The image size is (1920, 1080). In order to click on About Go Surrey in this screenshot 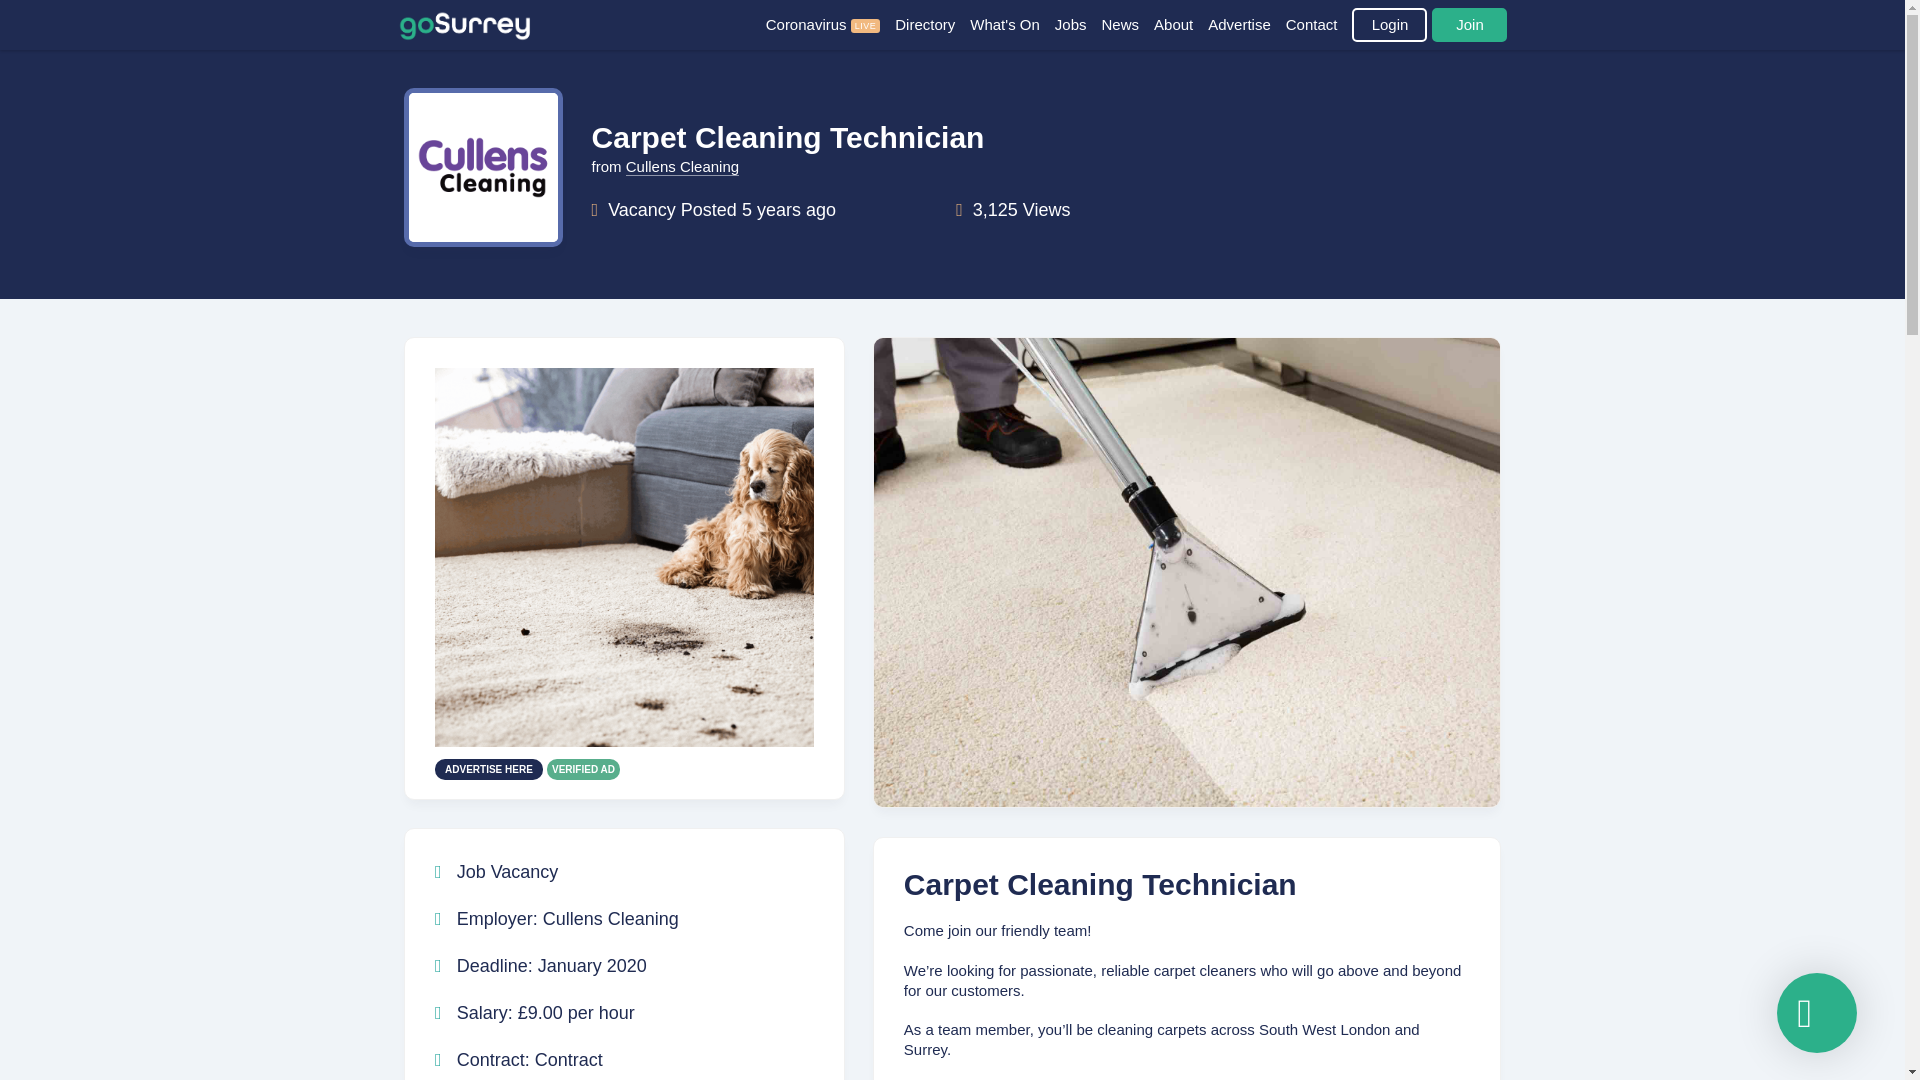, I will do `click(1180, 24)`.